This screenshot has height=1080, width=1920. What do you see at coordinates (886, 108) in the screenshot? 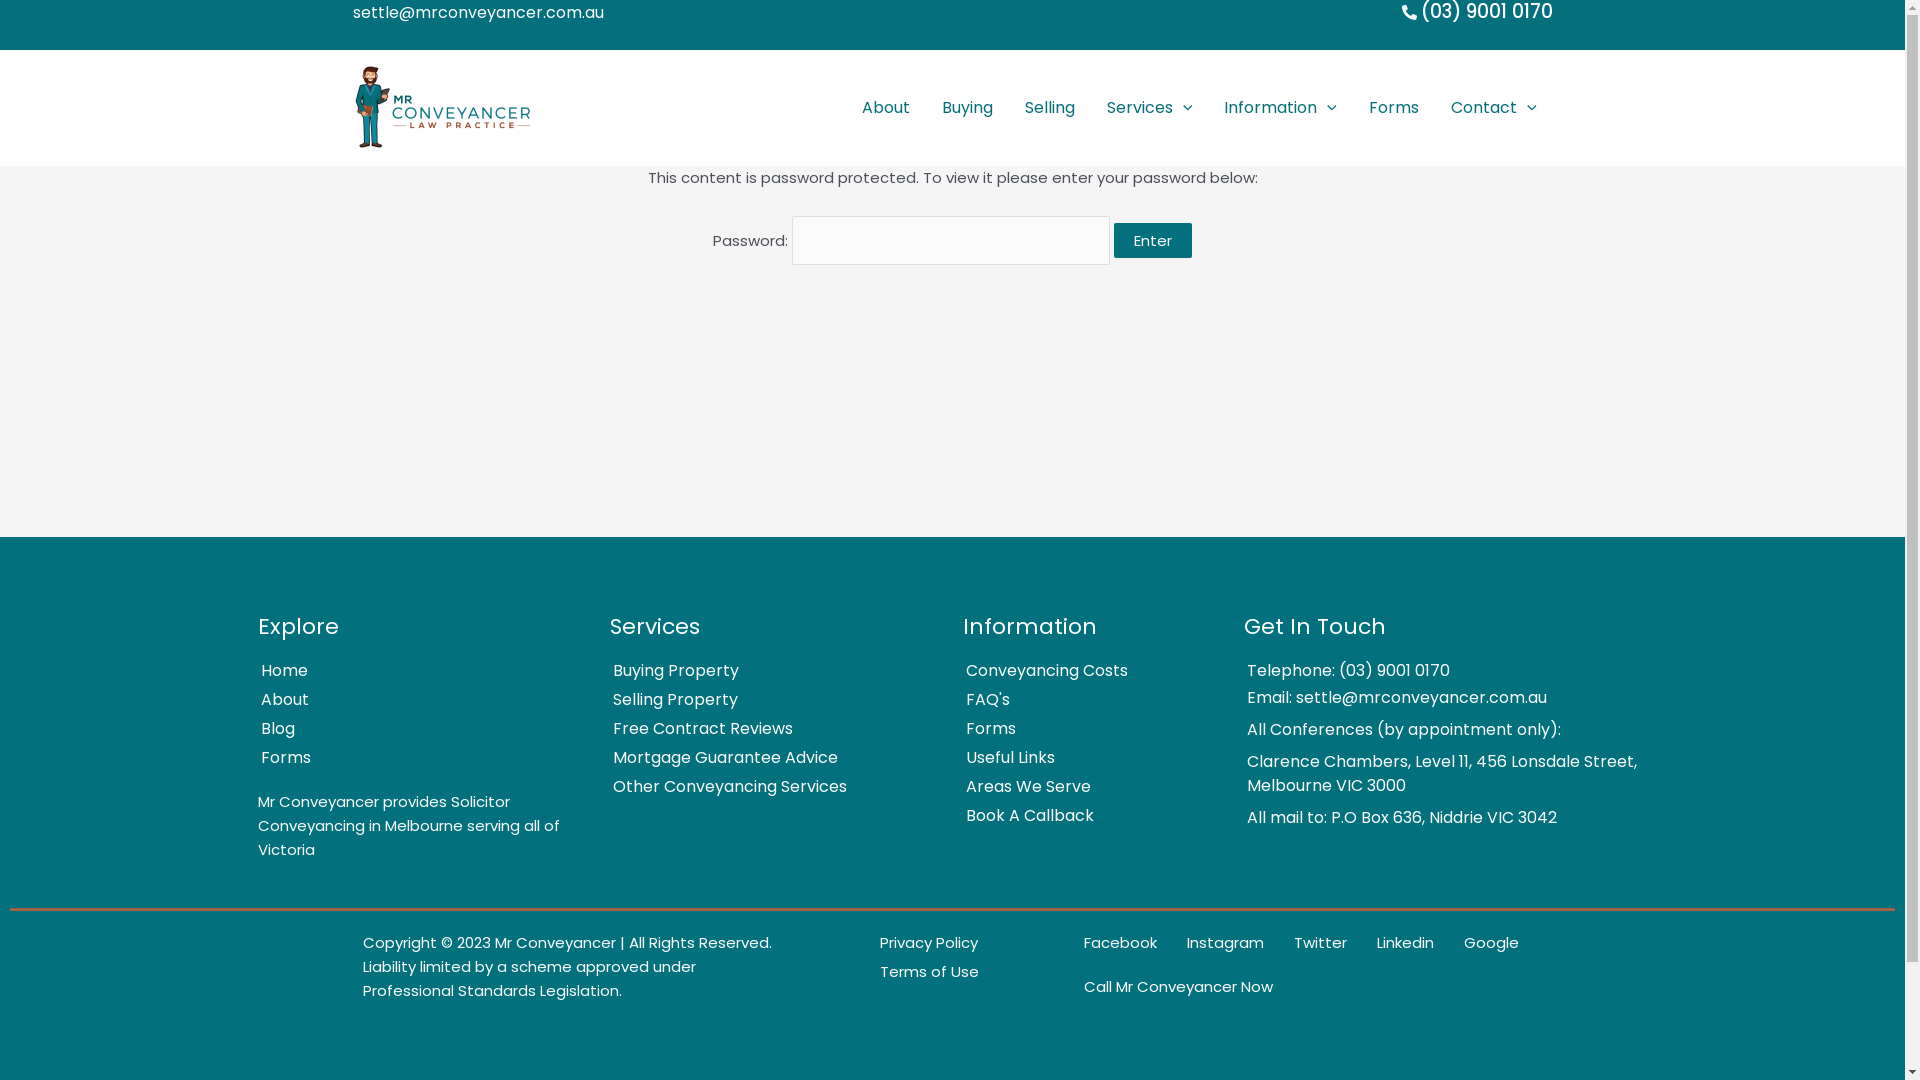
I see `About` at bounding box center [886, 108].